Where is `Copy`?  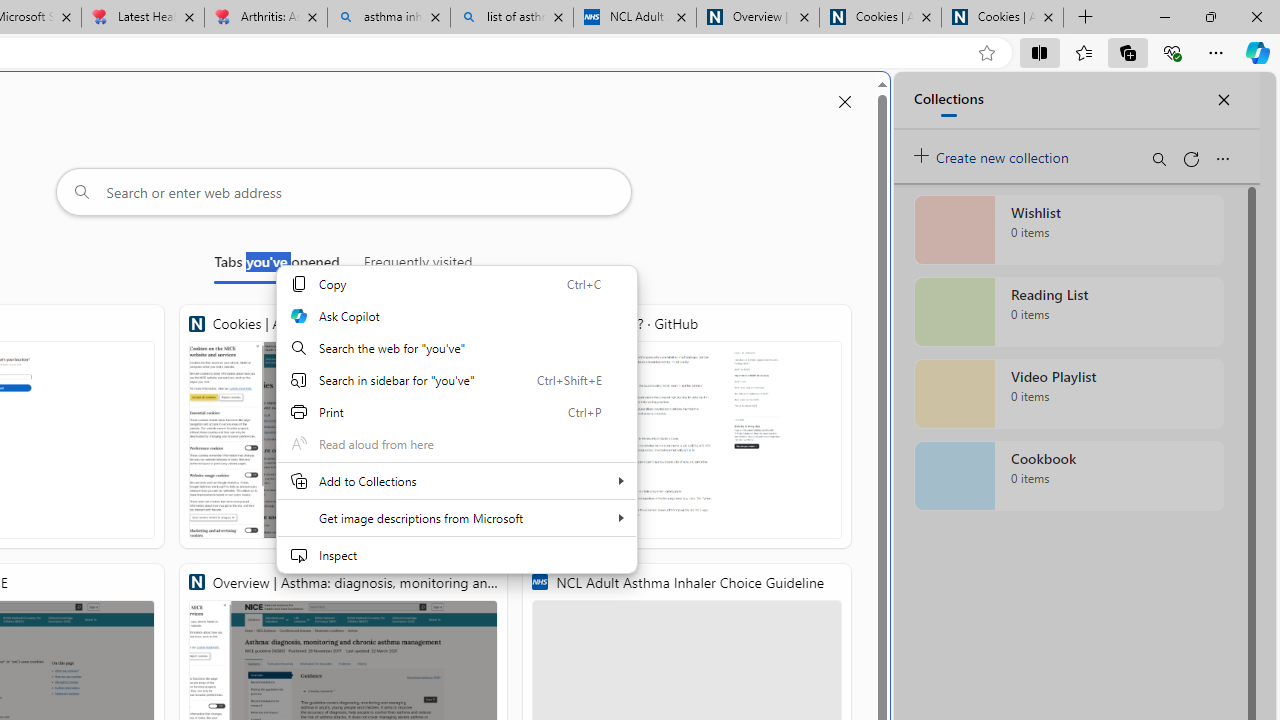
Copy is located at coordinates (456, 284).